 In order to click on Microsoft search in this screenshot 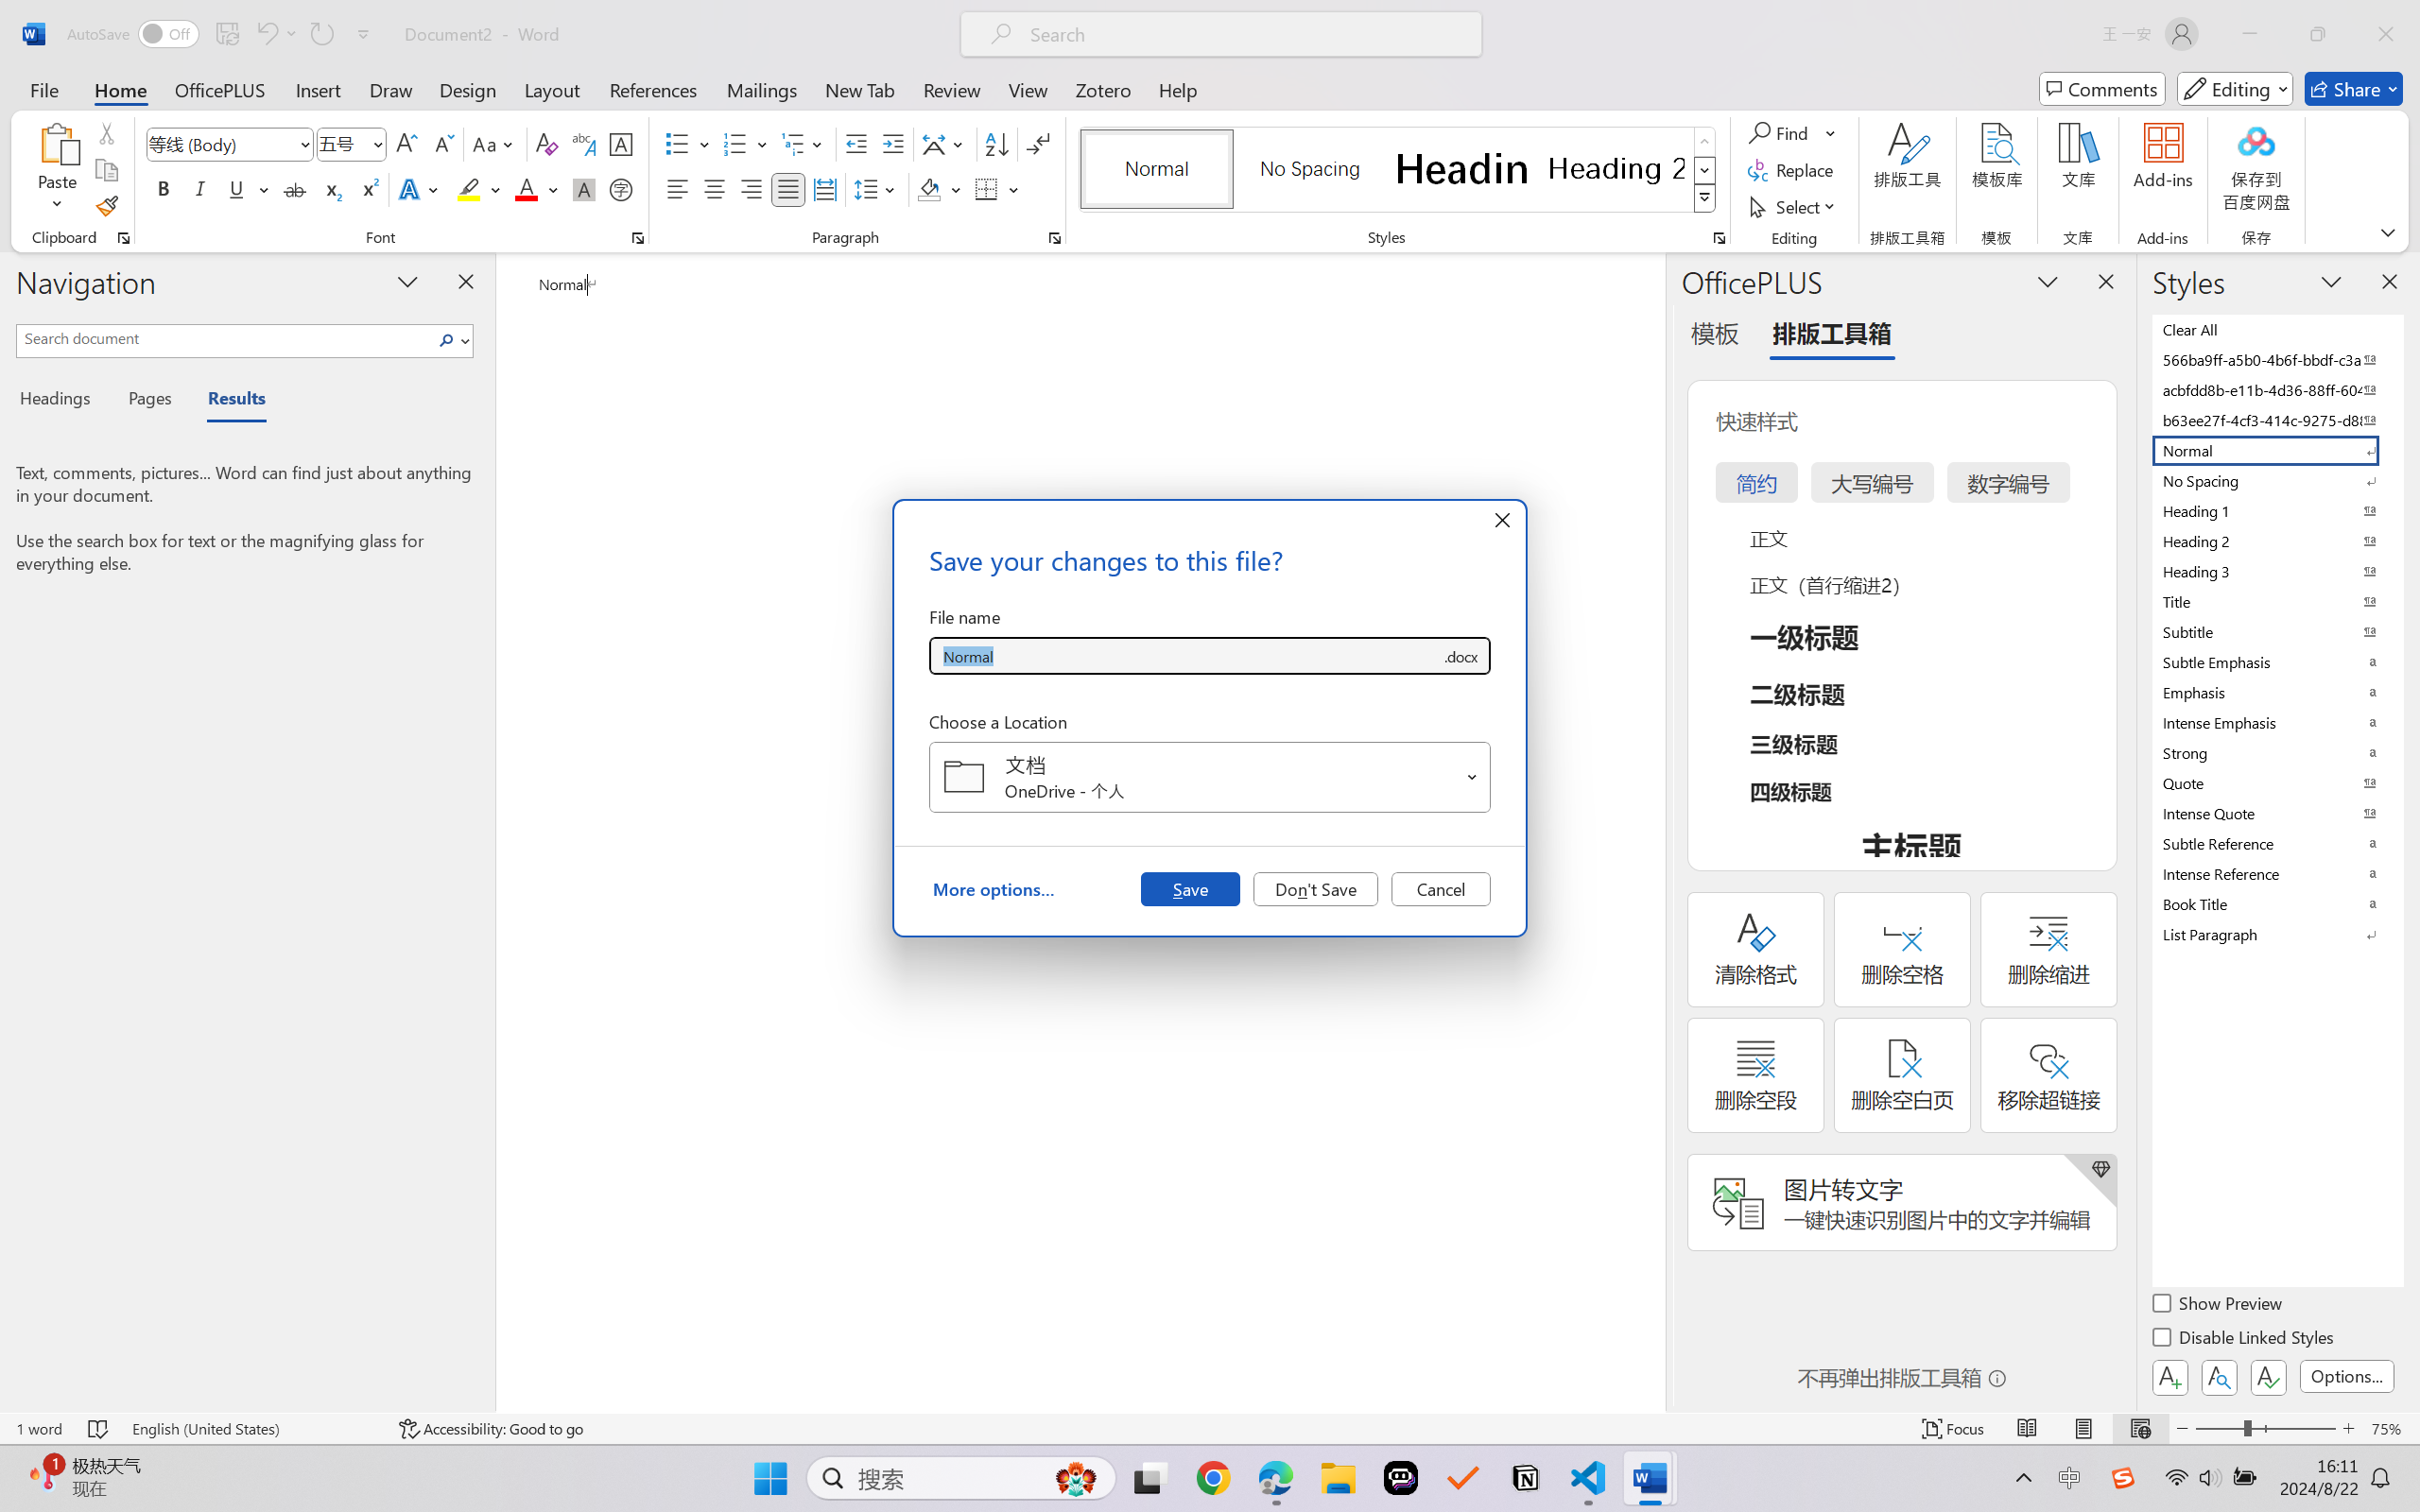, I will do `click(1246, 34)`.